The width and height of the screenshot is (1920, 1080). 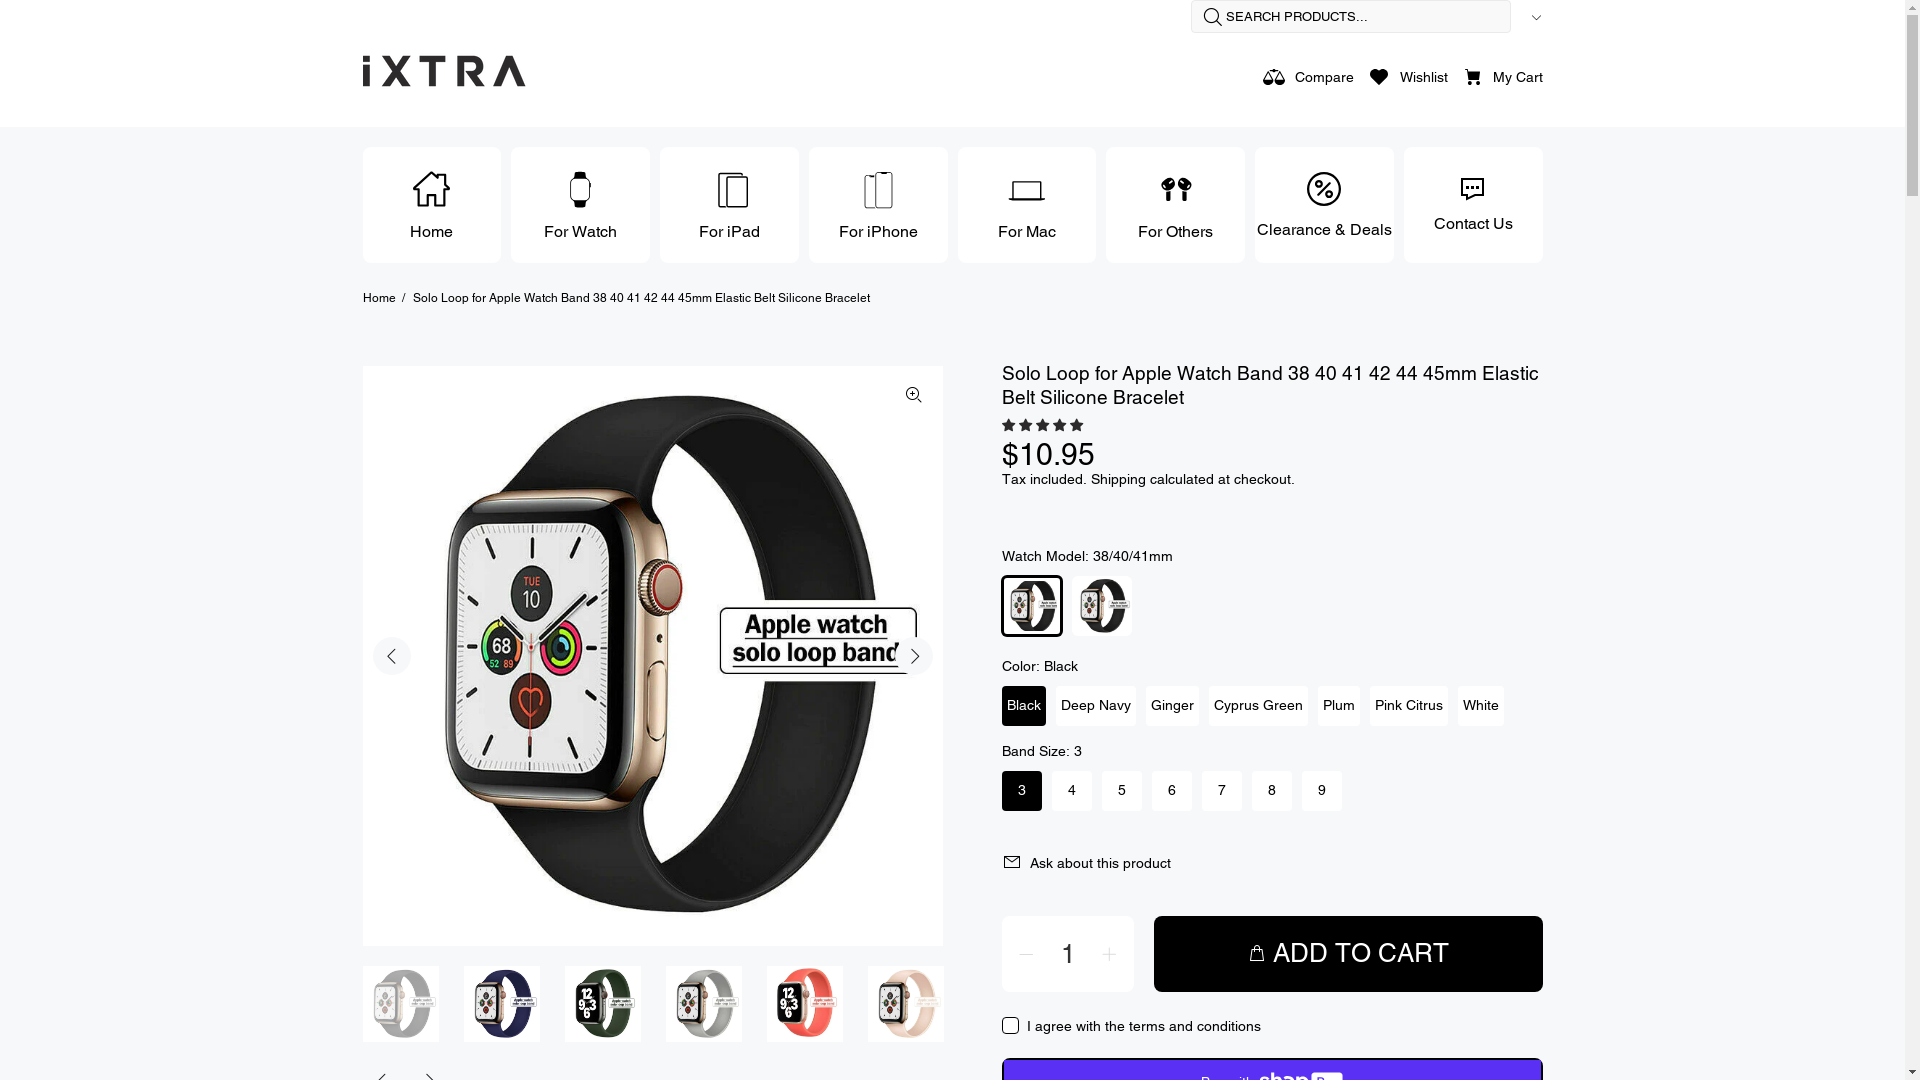 What do you see at coordinates (1118, 479) in the screenshot?
I see `Shipping` at bounding box center [1118, 479].